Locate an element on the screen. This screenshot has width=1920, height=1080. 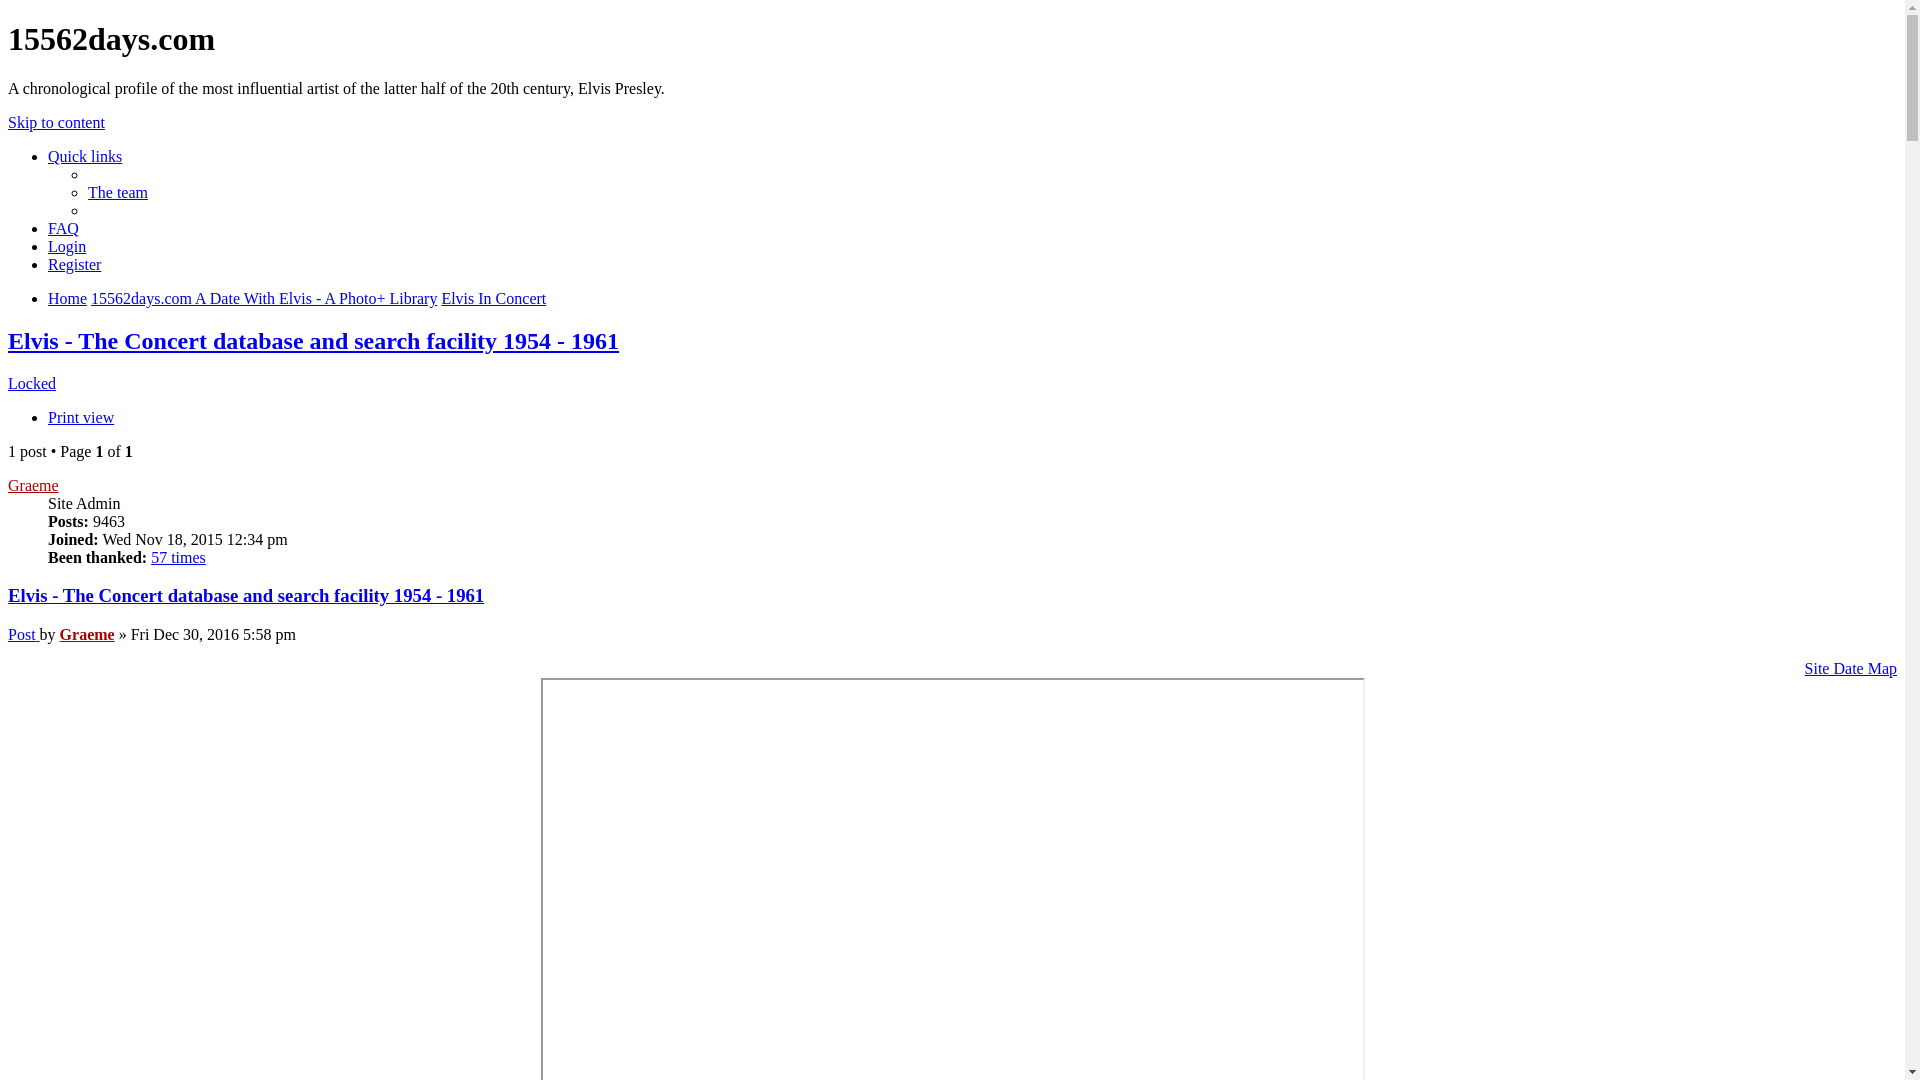
The team is located at coordinates (118, 192).